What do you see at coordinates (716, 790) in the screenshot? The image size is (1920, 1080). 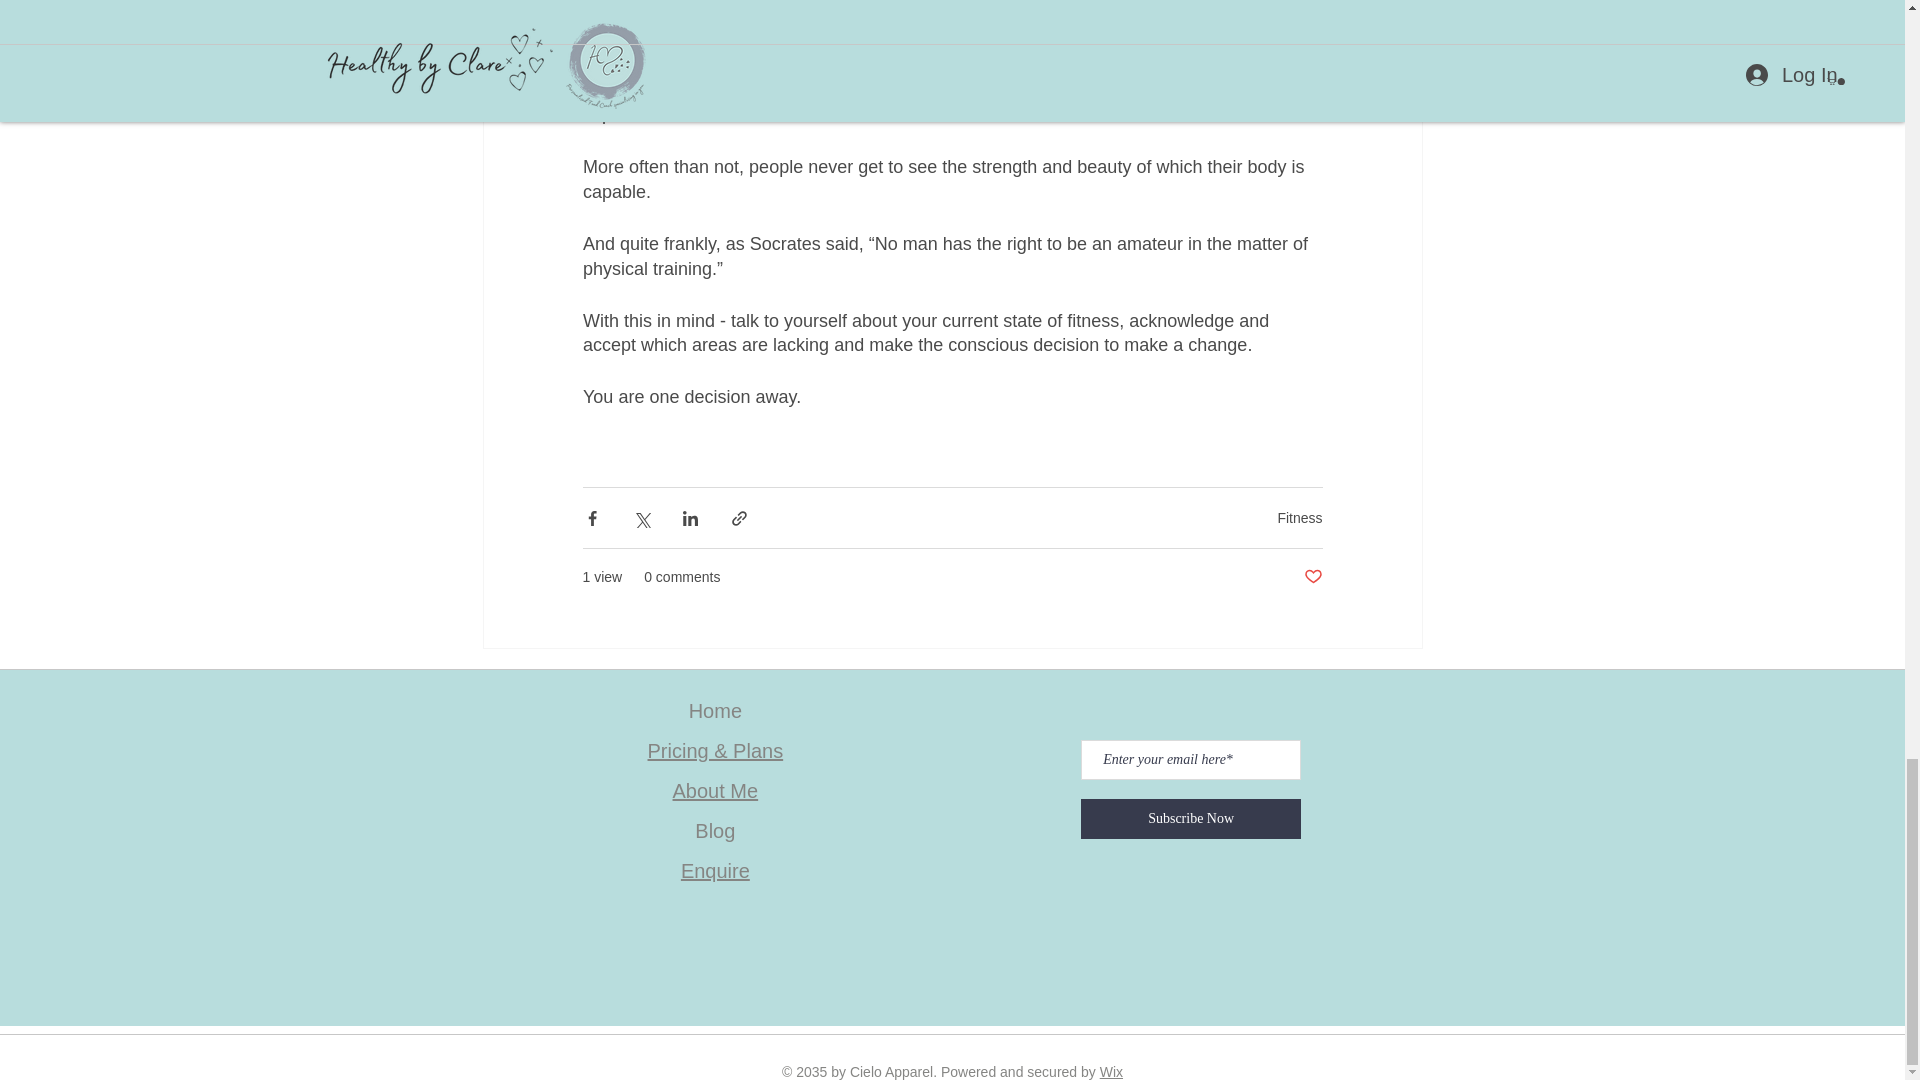 I see `About Me` at bounding box center [716, 790].